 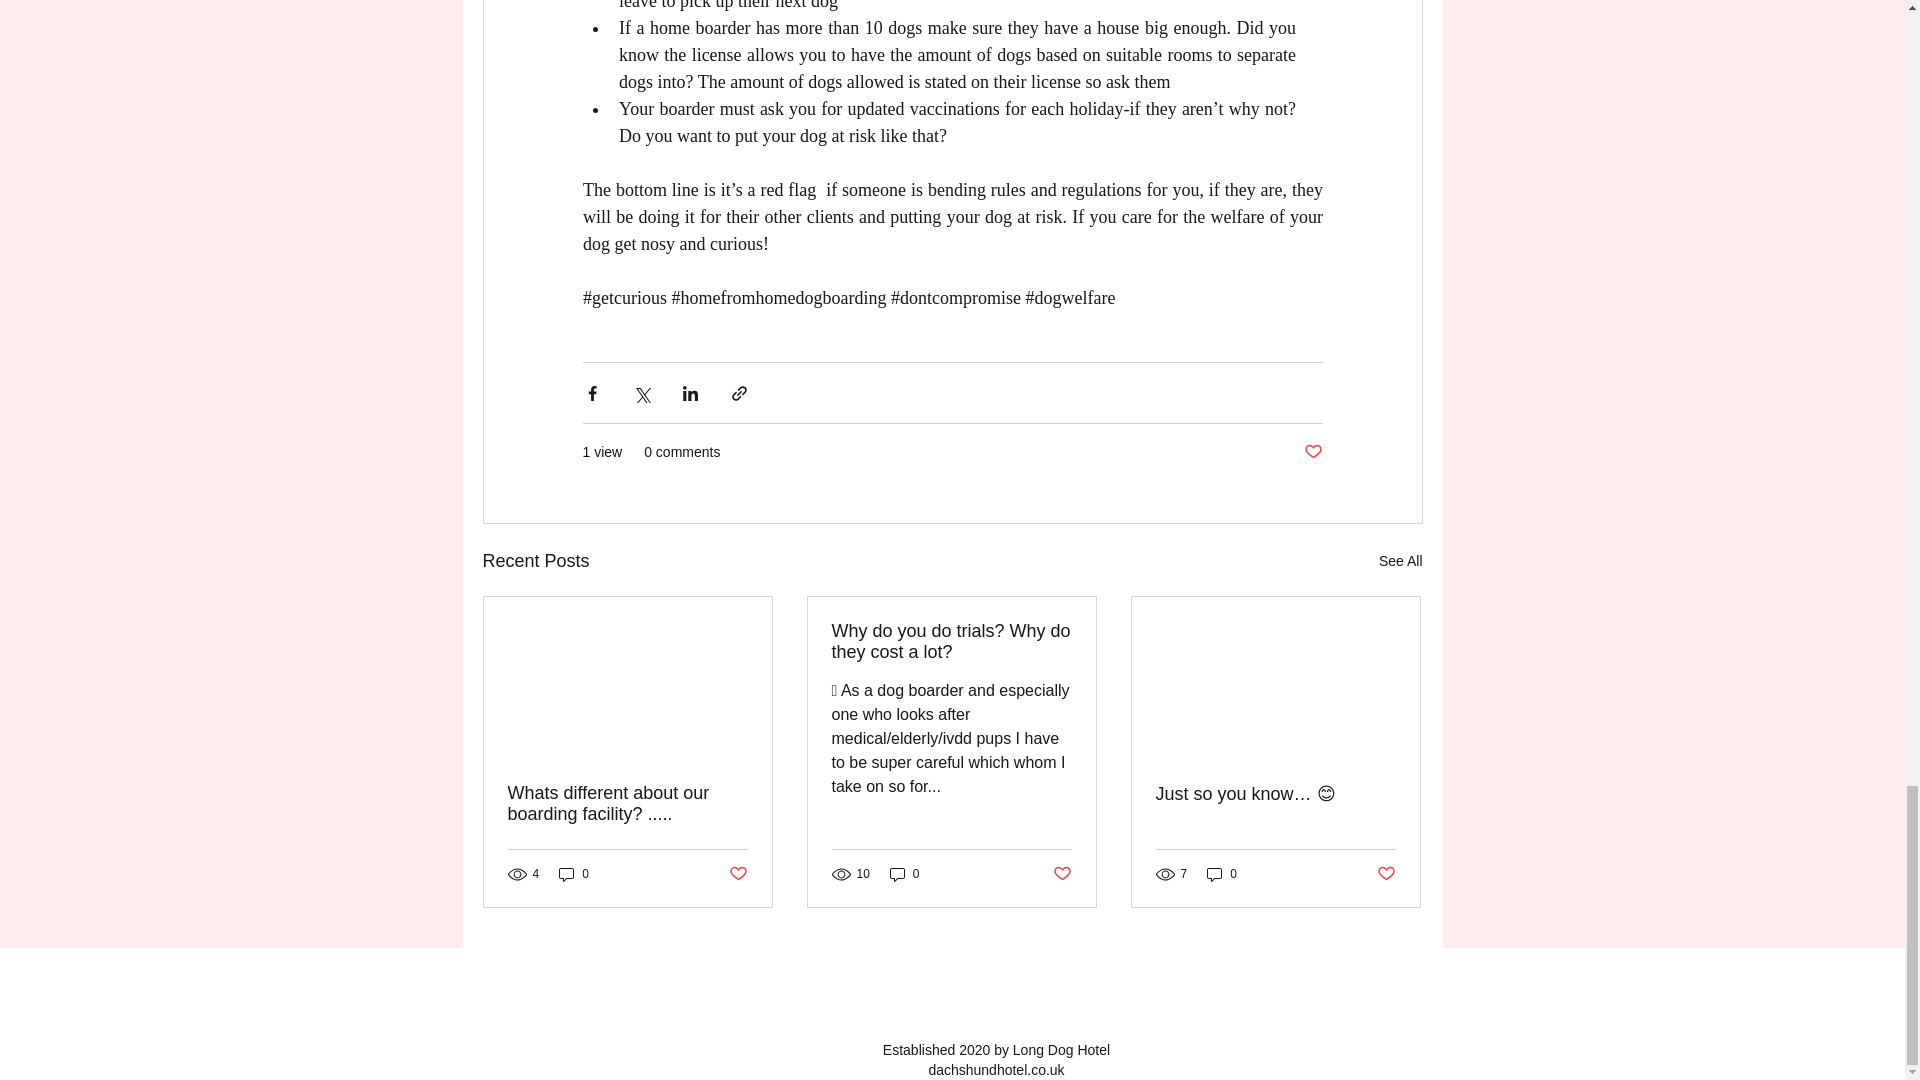 What do you see at coordinates (904, 874) in the screenshot?
I see `0` at bounding box center [904, 874].